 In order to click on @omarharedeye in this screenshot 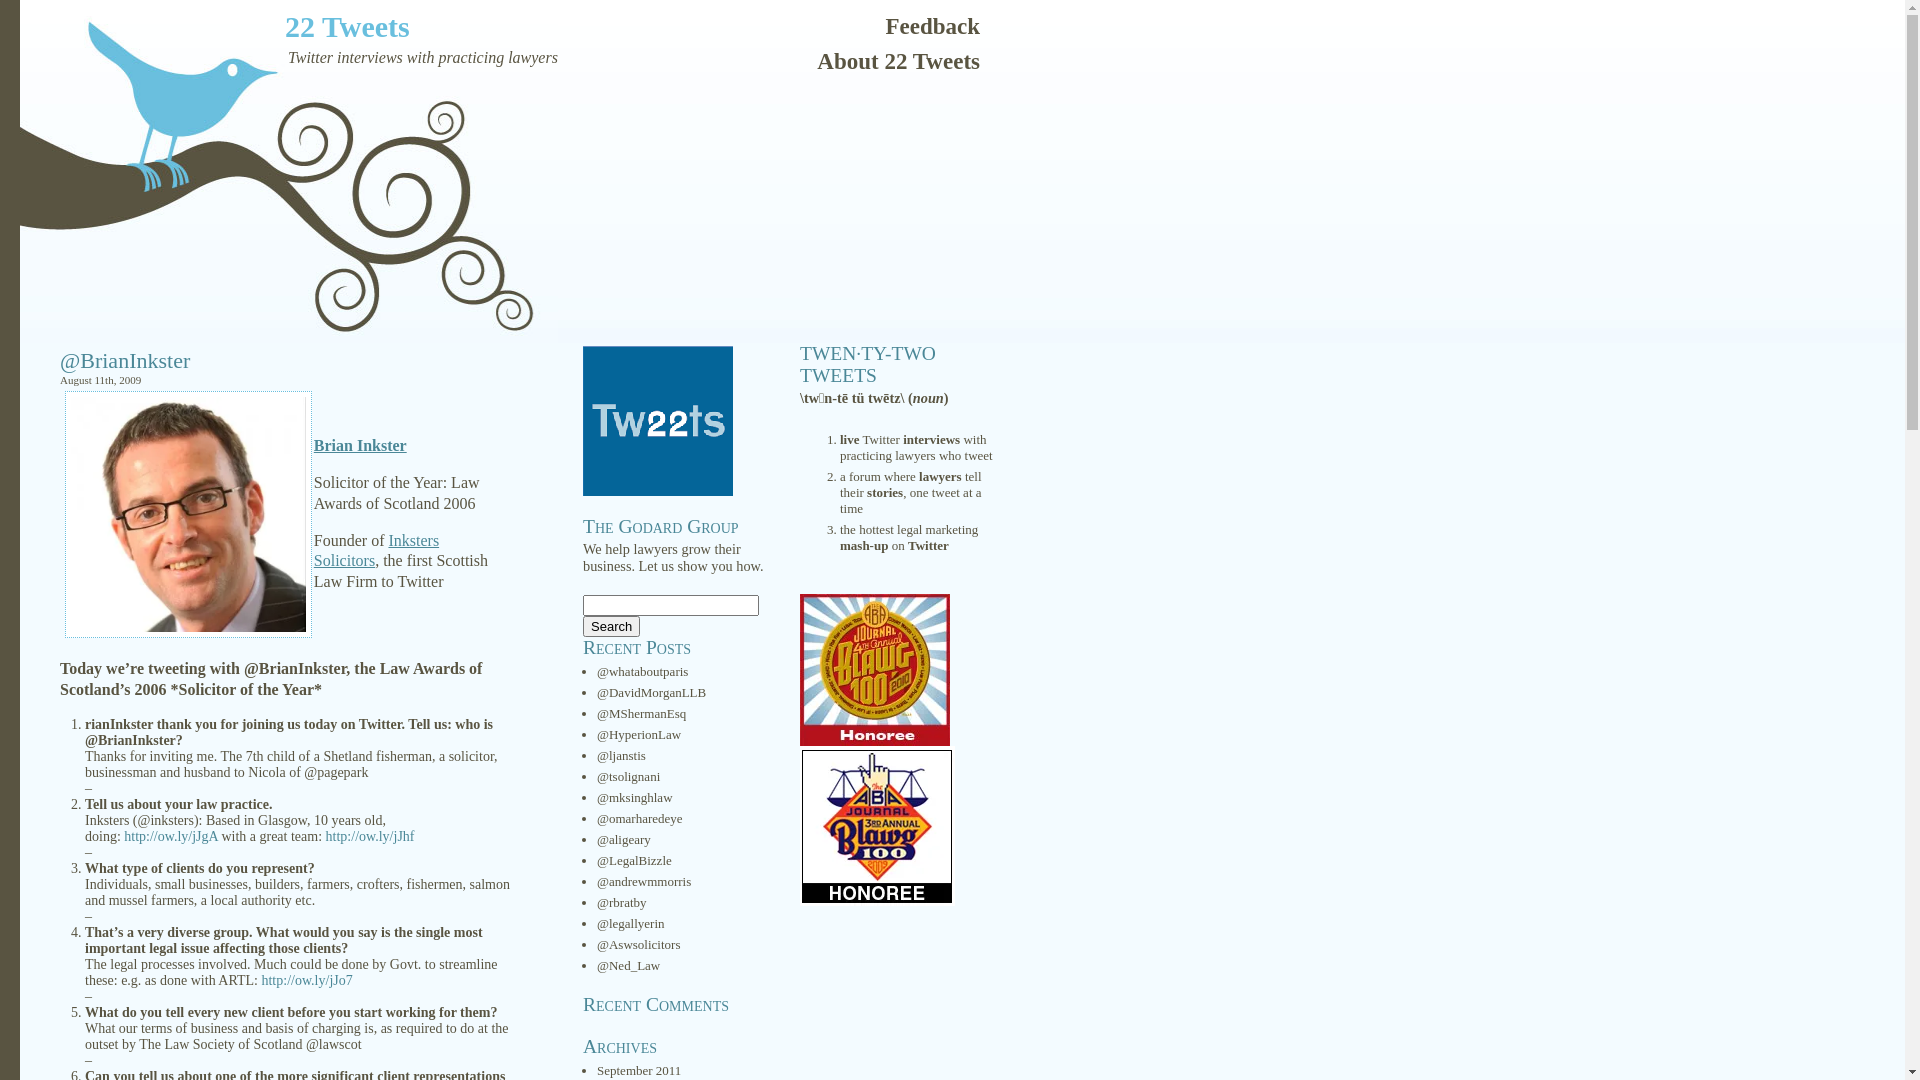, I will do `click(640, 818)`.